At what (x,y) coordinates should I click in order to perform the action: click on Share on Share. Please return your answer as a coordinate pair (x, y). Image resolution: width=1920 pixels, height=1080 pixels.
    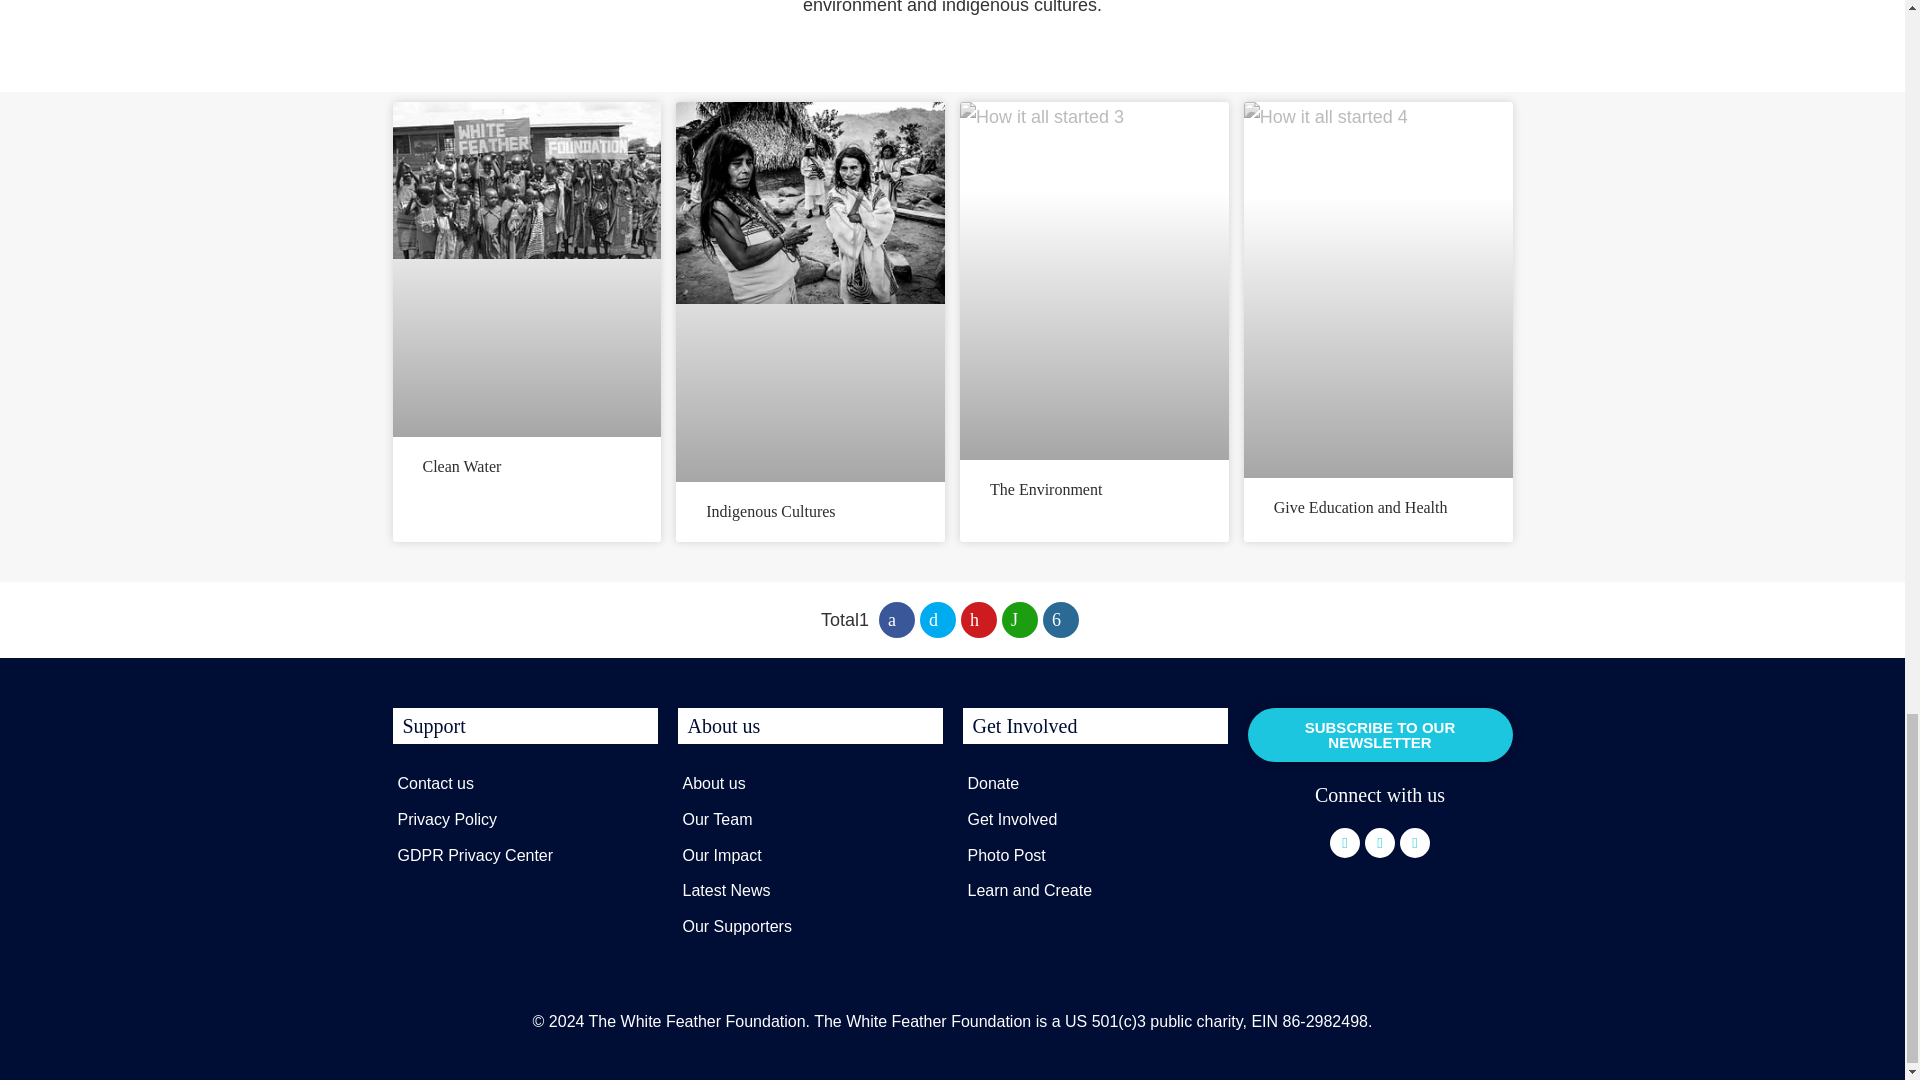
    Looking at the image, I should click on (1060, 620).